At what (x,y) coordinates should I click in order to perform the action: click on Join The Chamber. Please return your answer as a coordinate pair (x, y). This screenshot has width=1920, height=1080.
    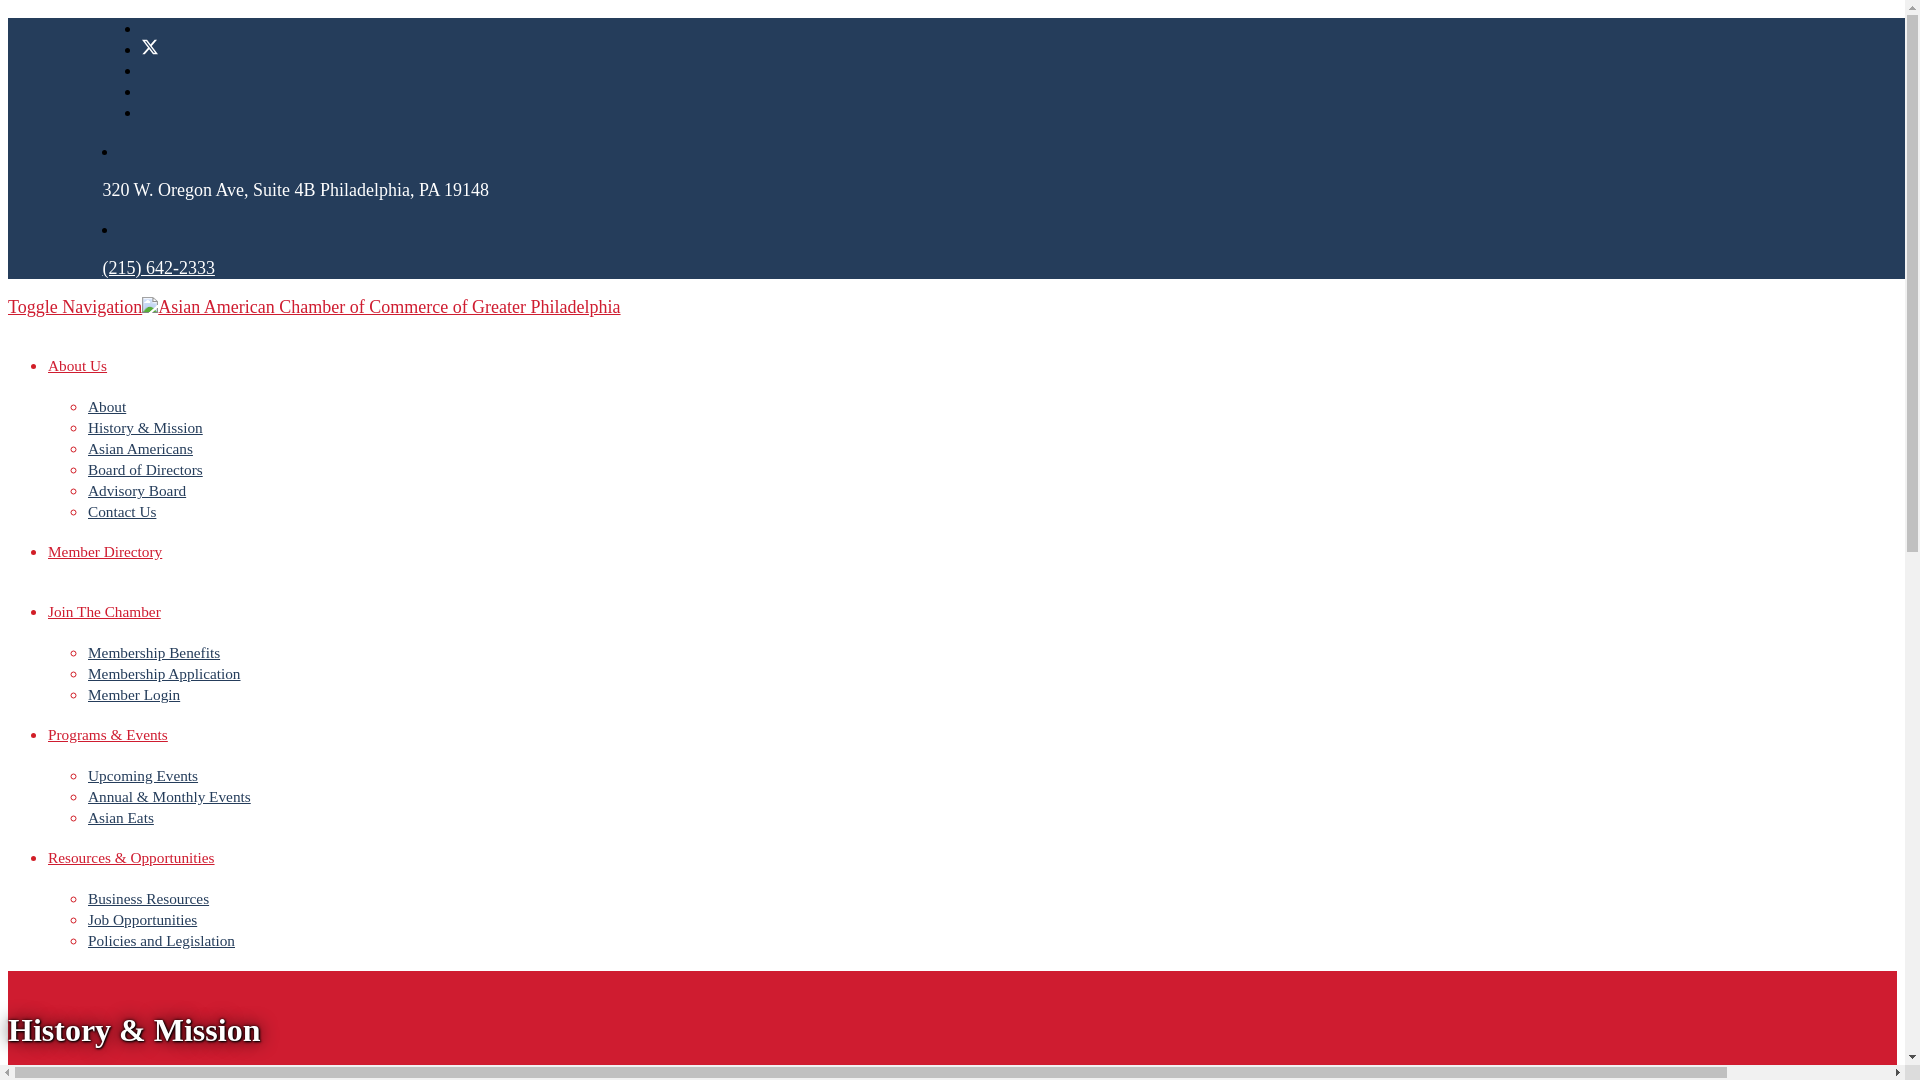
    Looking at the image, I should click on (104, 610).